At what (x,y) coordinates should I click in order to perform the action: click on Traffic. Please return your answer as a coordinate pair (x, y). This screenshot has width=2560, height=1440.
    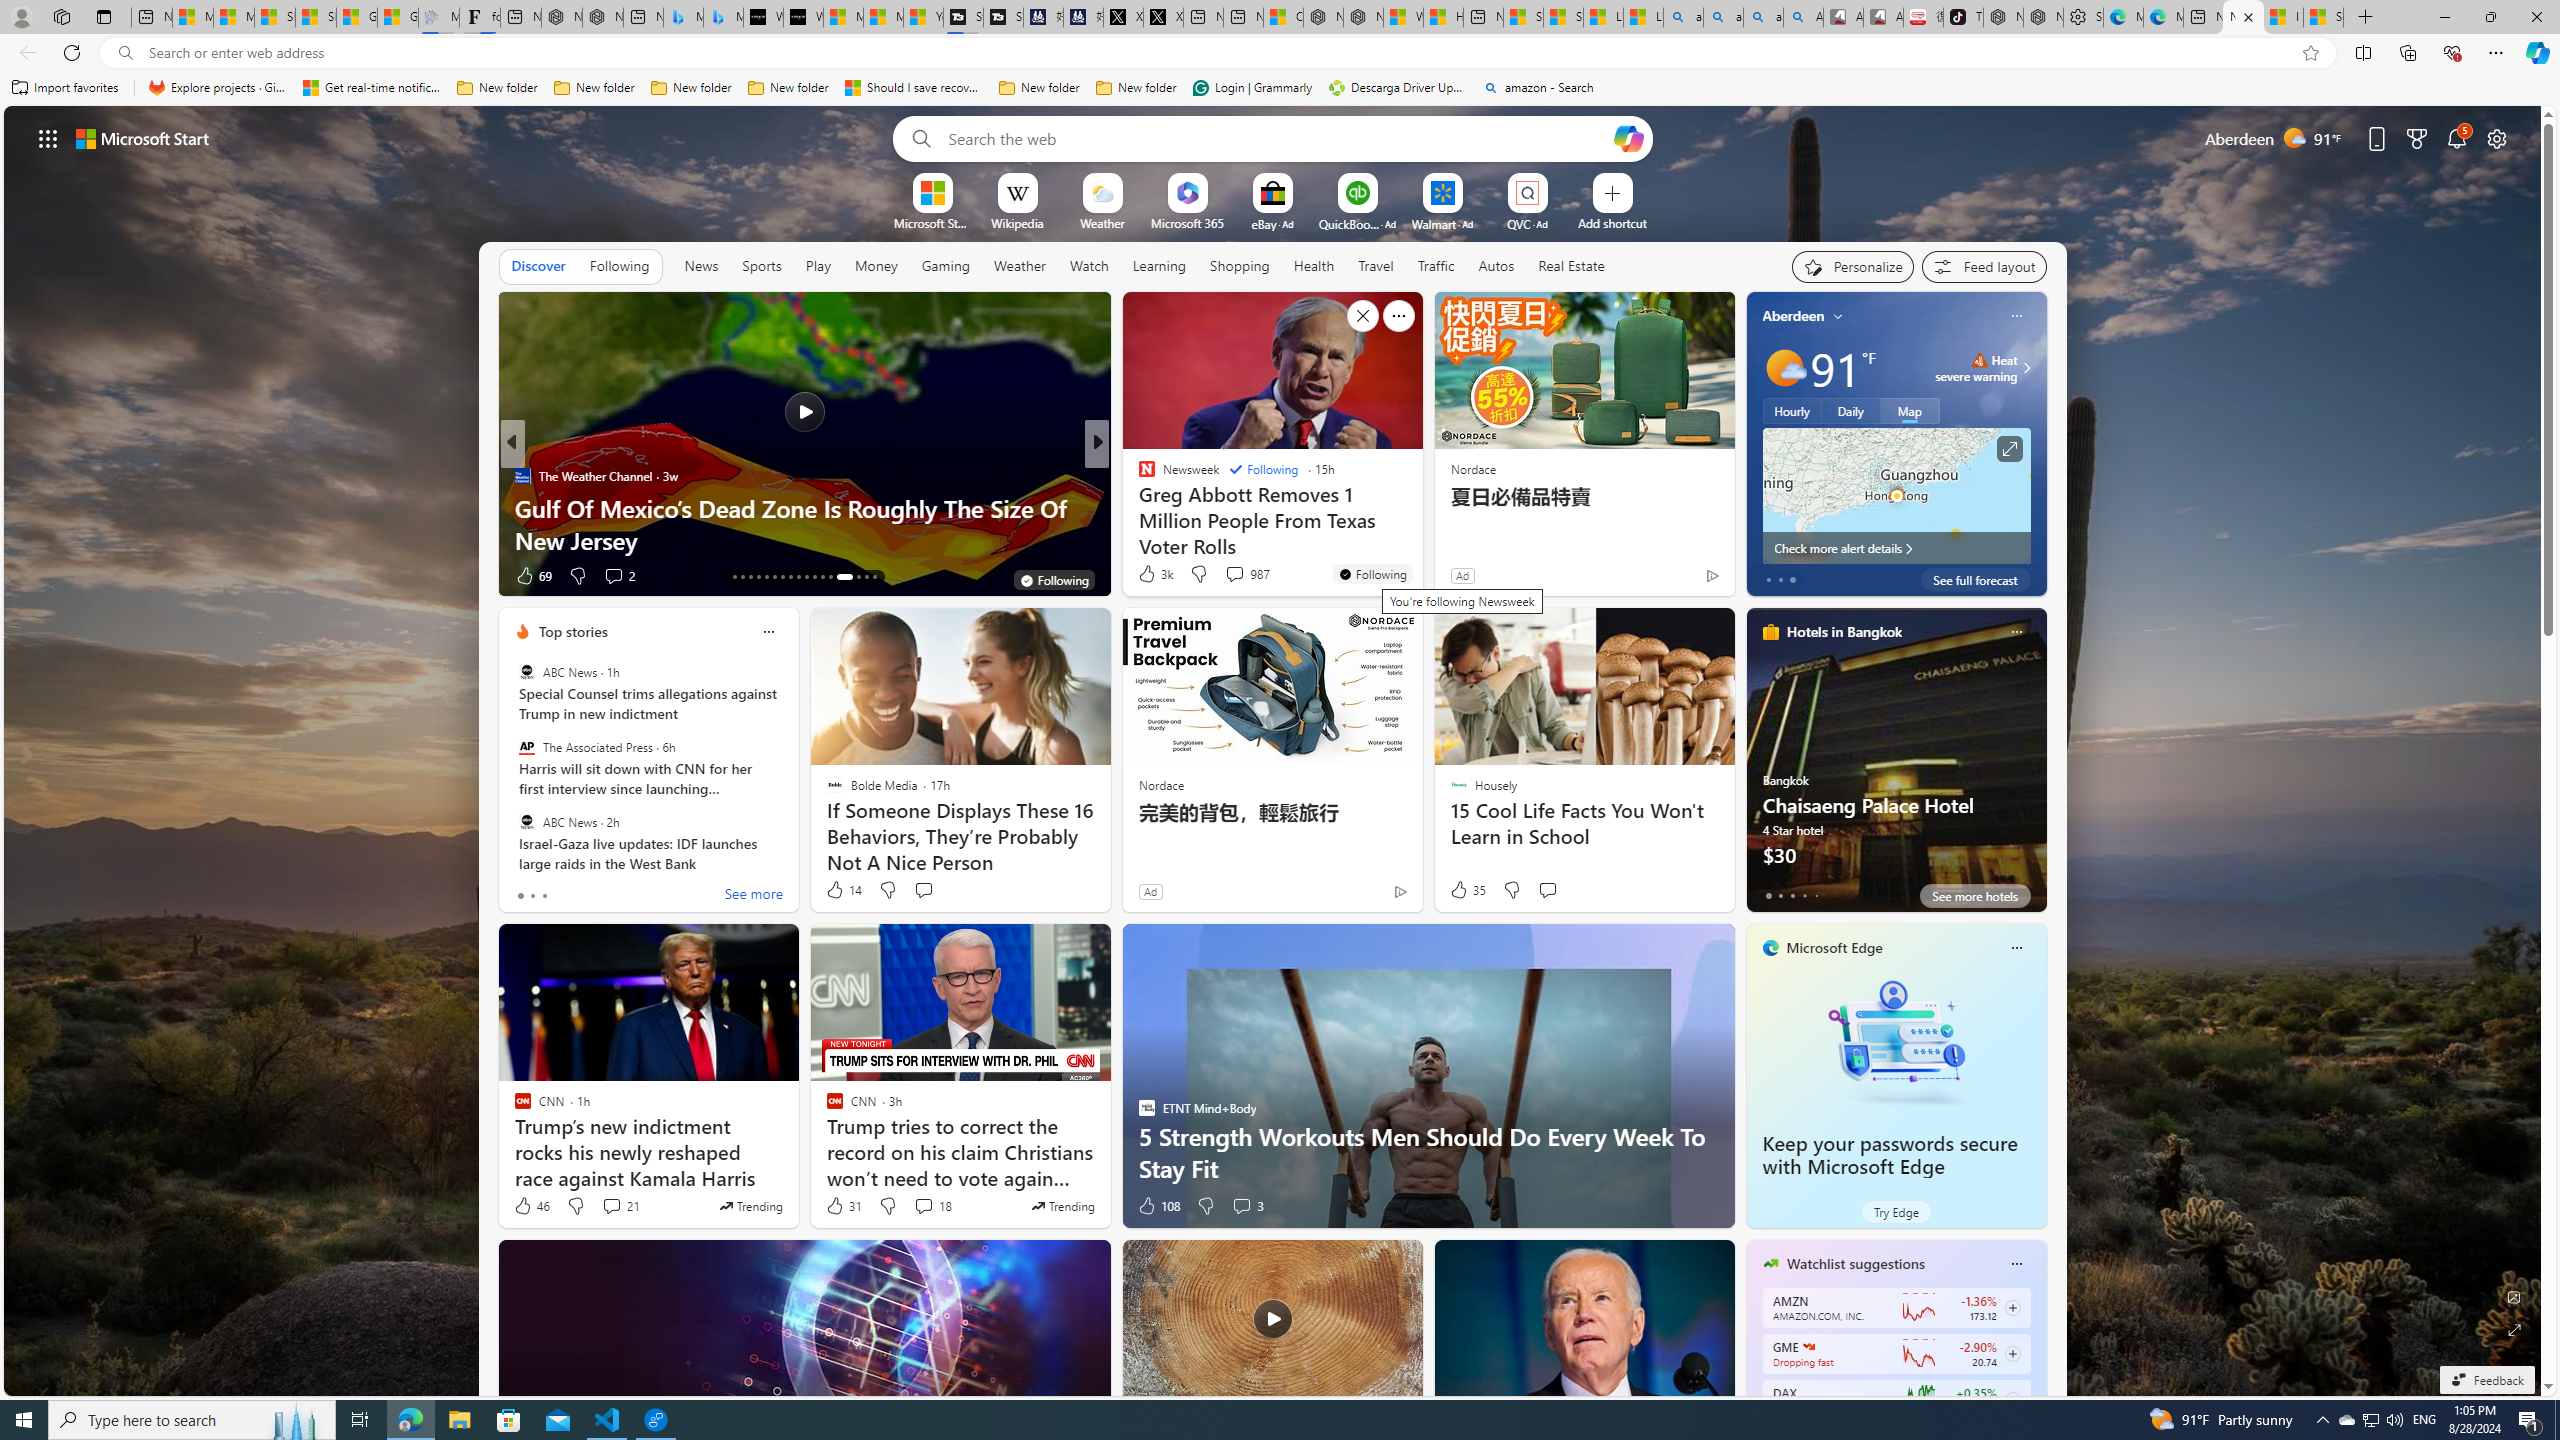
    Looking at the image, I should click on (1436, 266).